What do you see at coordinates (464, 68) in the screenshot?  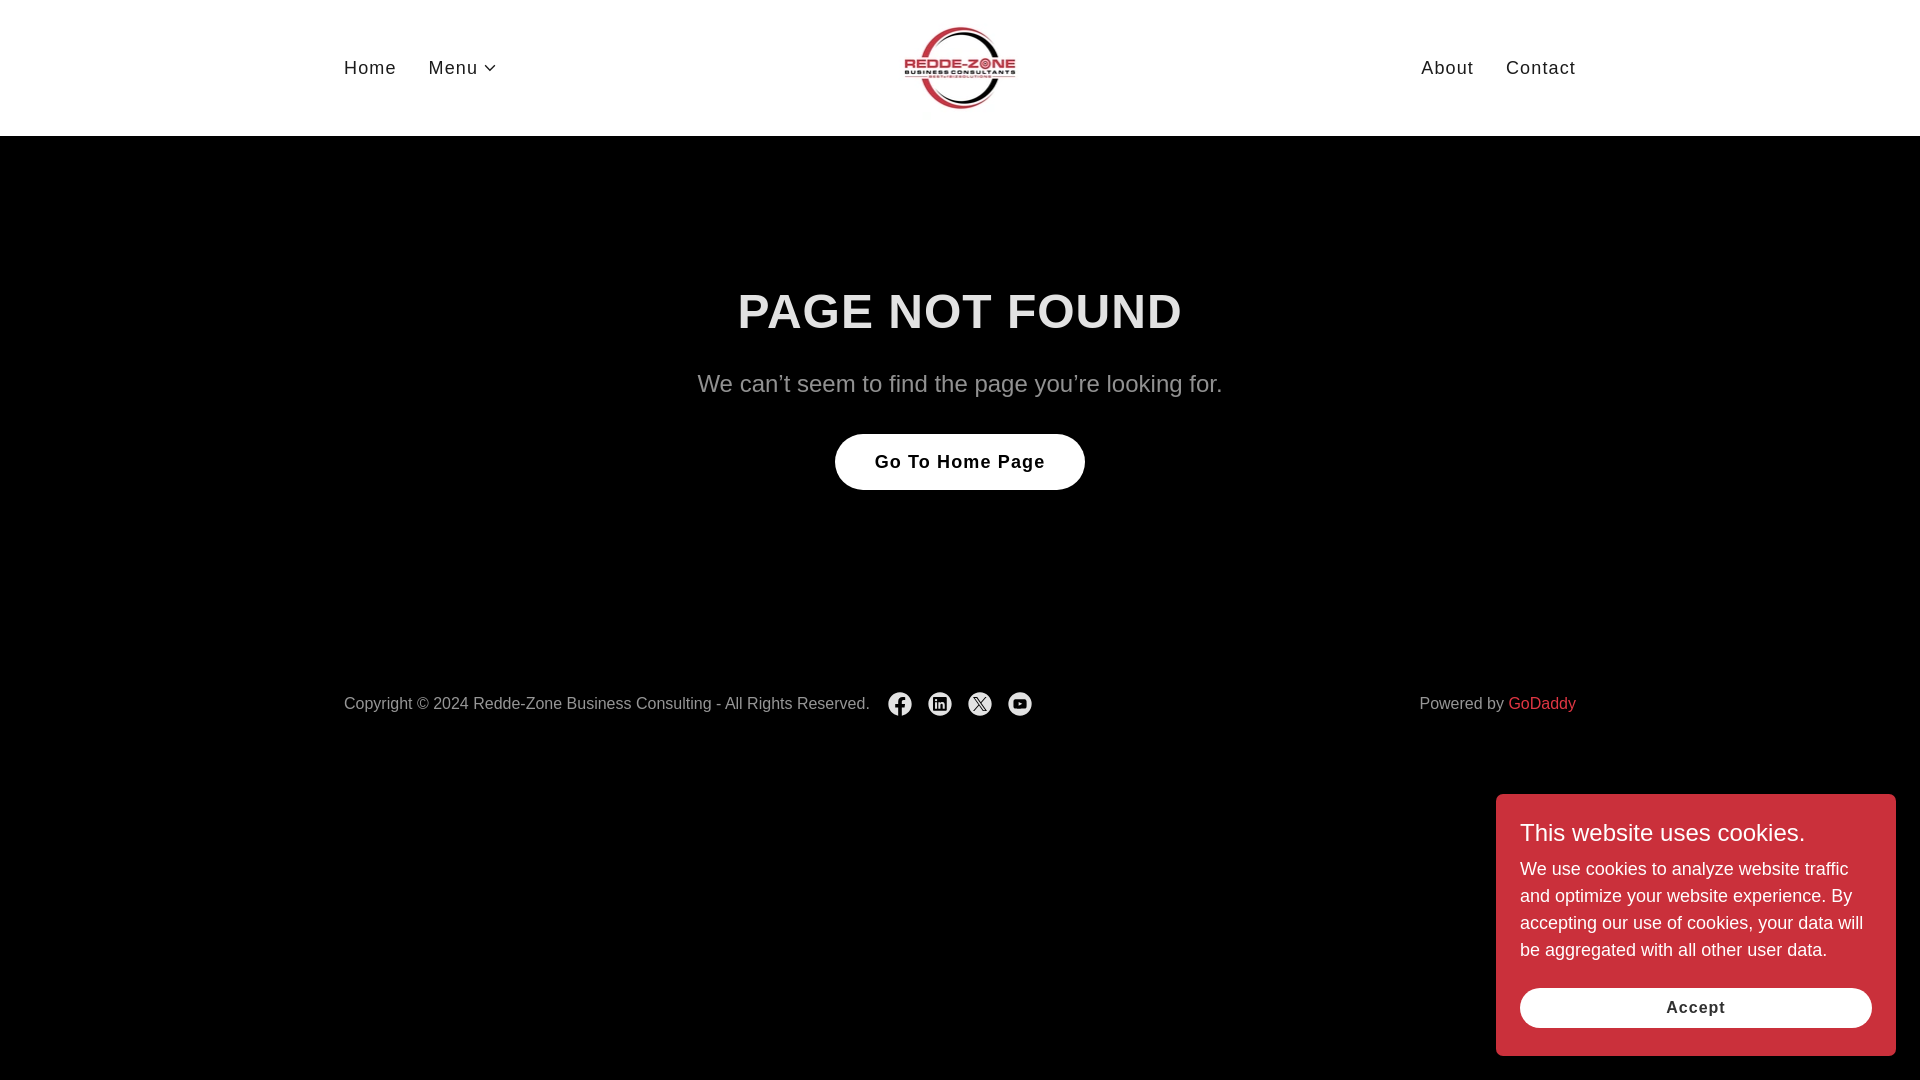 I see `Menu` at bounding box center [464, 68].